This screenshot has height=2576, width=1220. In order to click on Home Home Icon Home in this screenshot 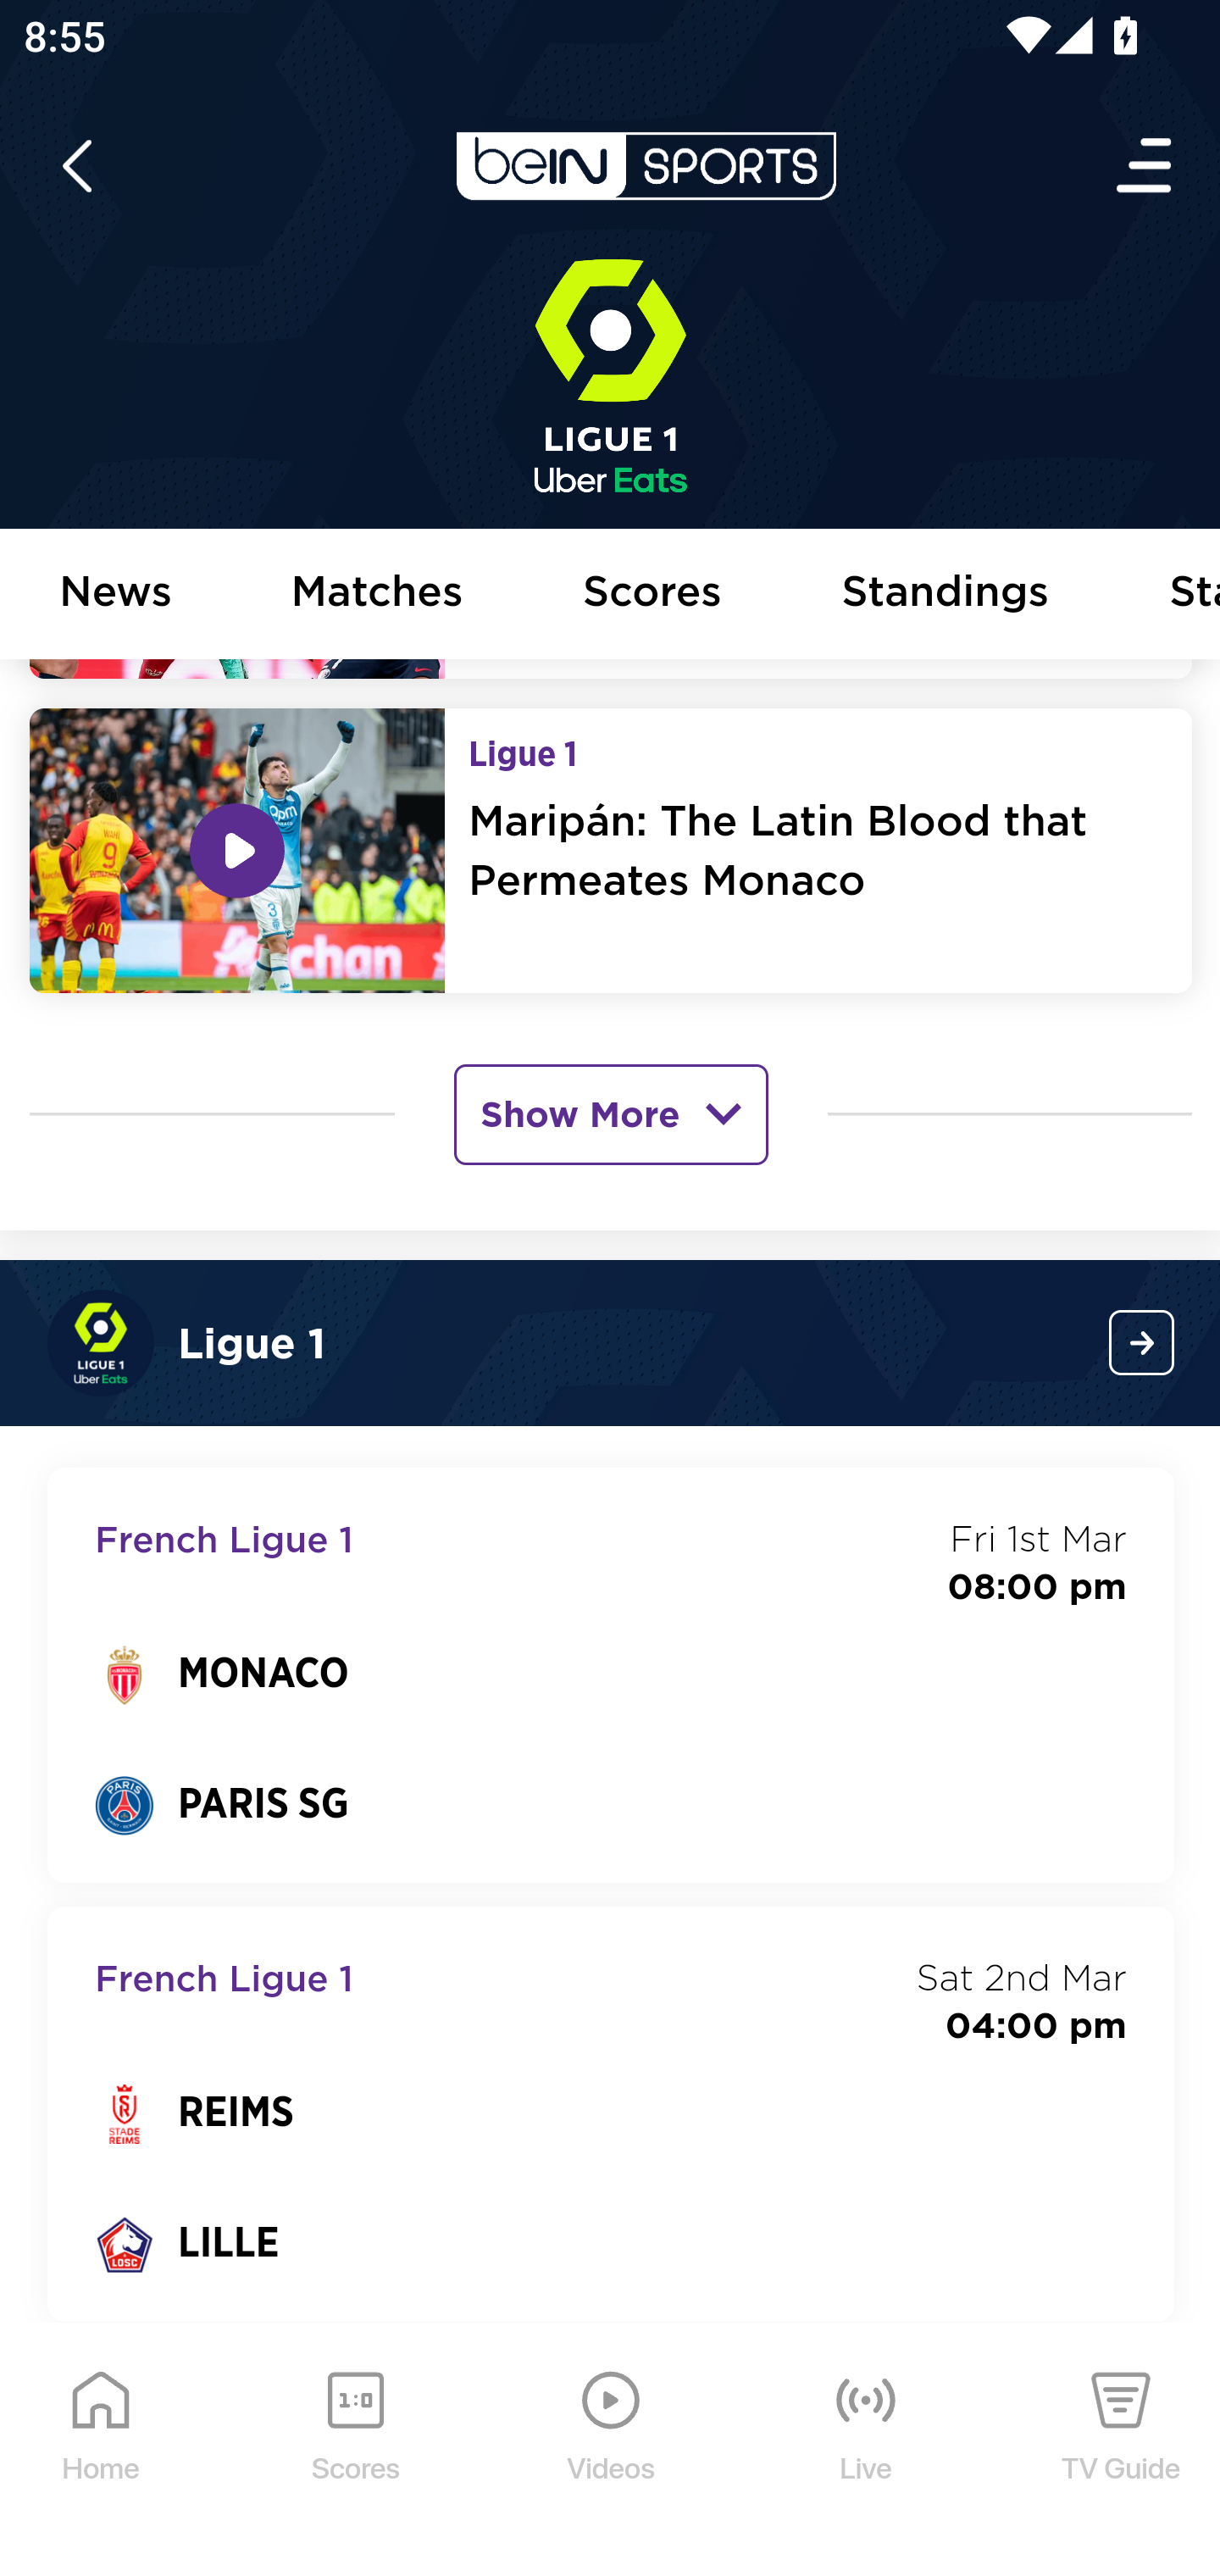, I will do `click(102, 2451)`.